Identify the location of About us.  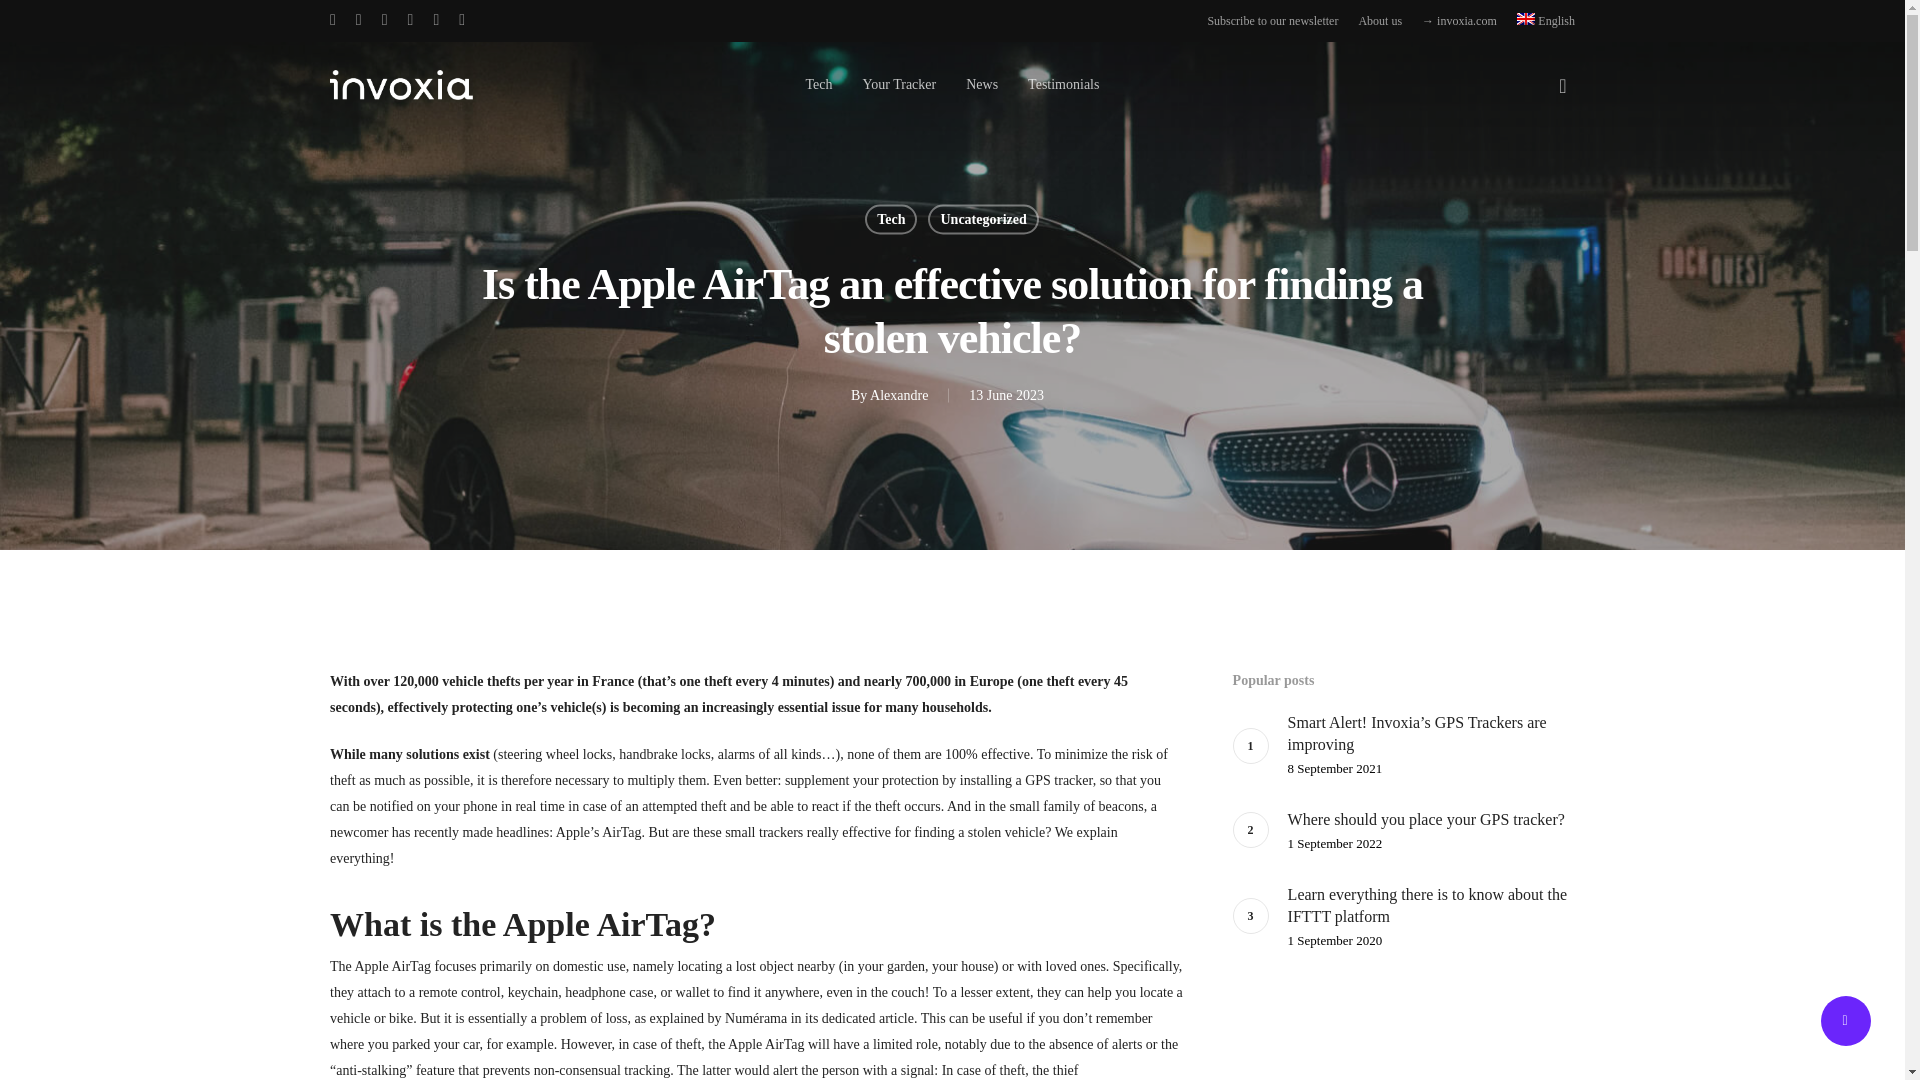
(1379, 20).